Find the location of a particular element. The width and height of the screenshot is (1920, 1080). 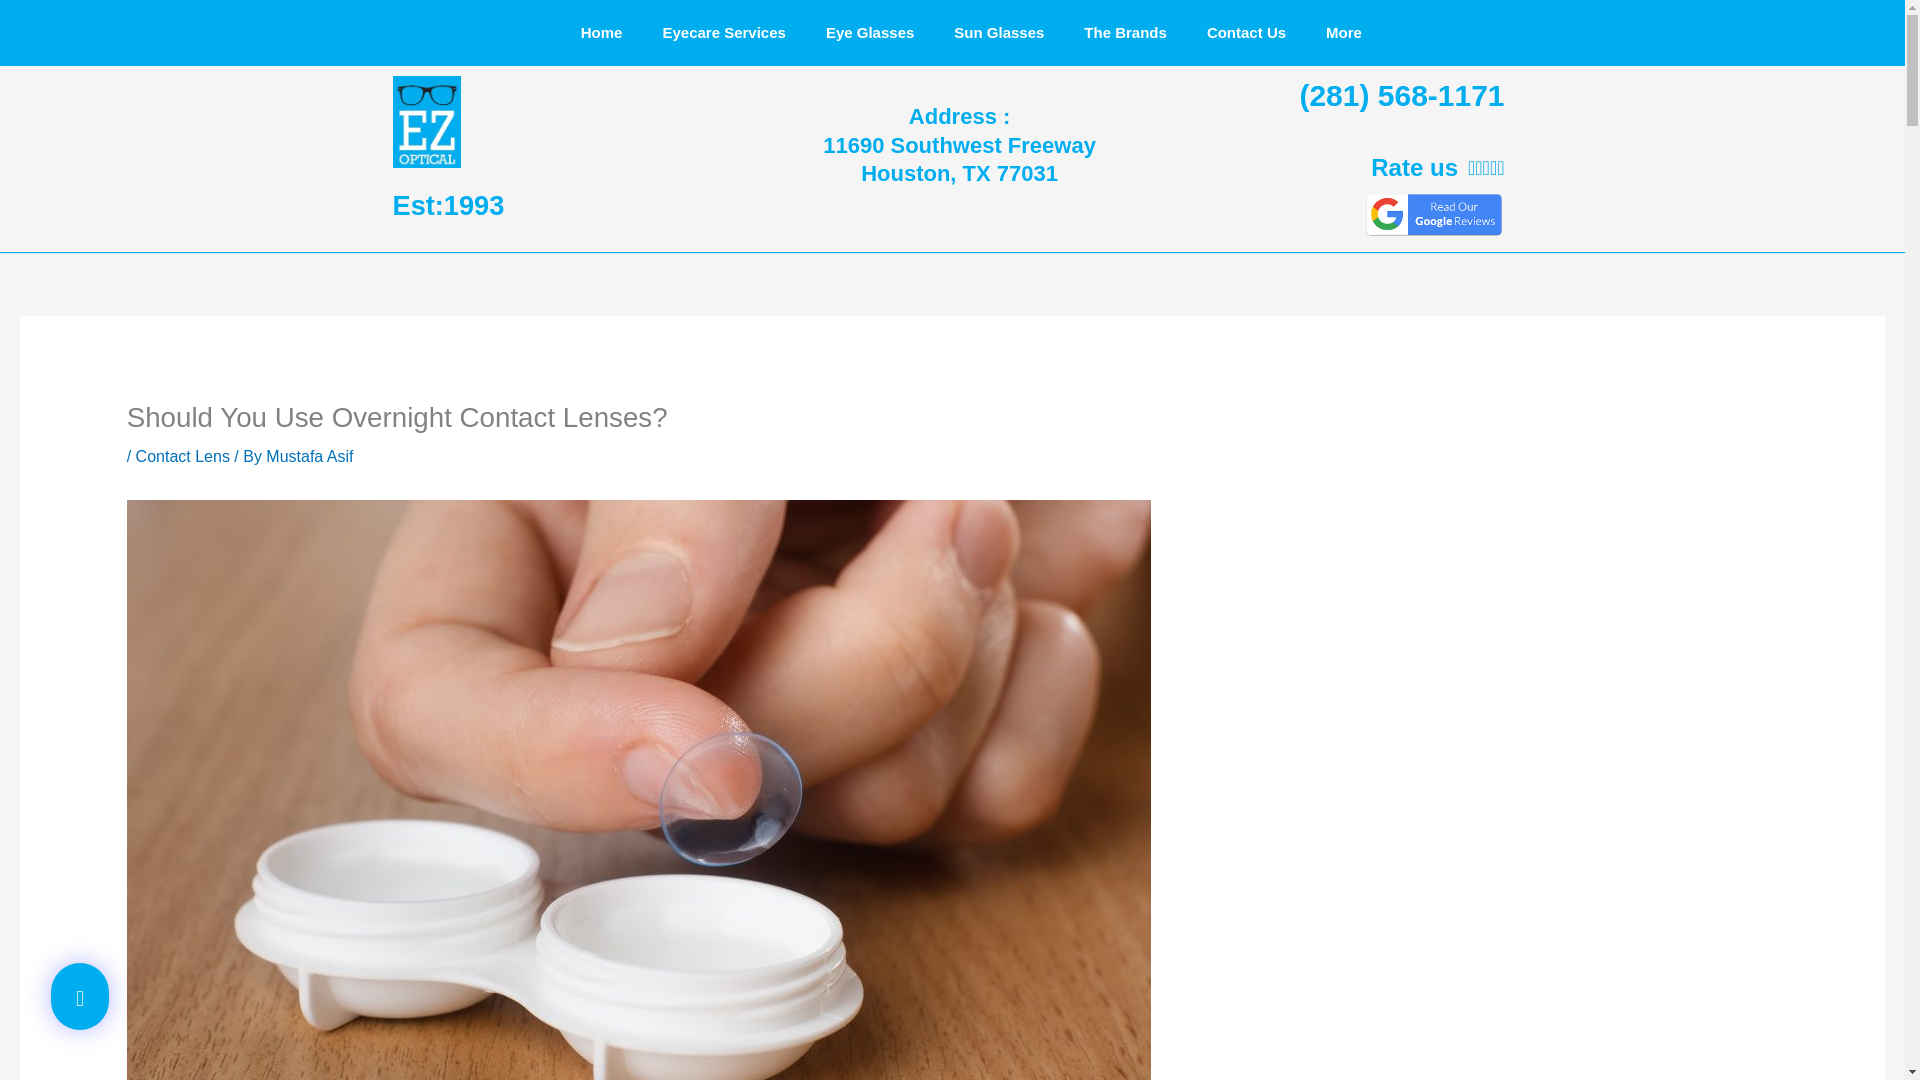

Home is located at coordinates (602, 32).